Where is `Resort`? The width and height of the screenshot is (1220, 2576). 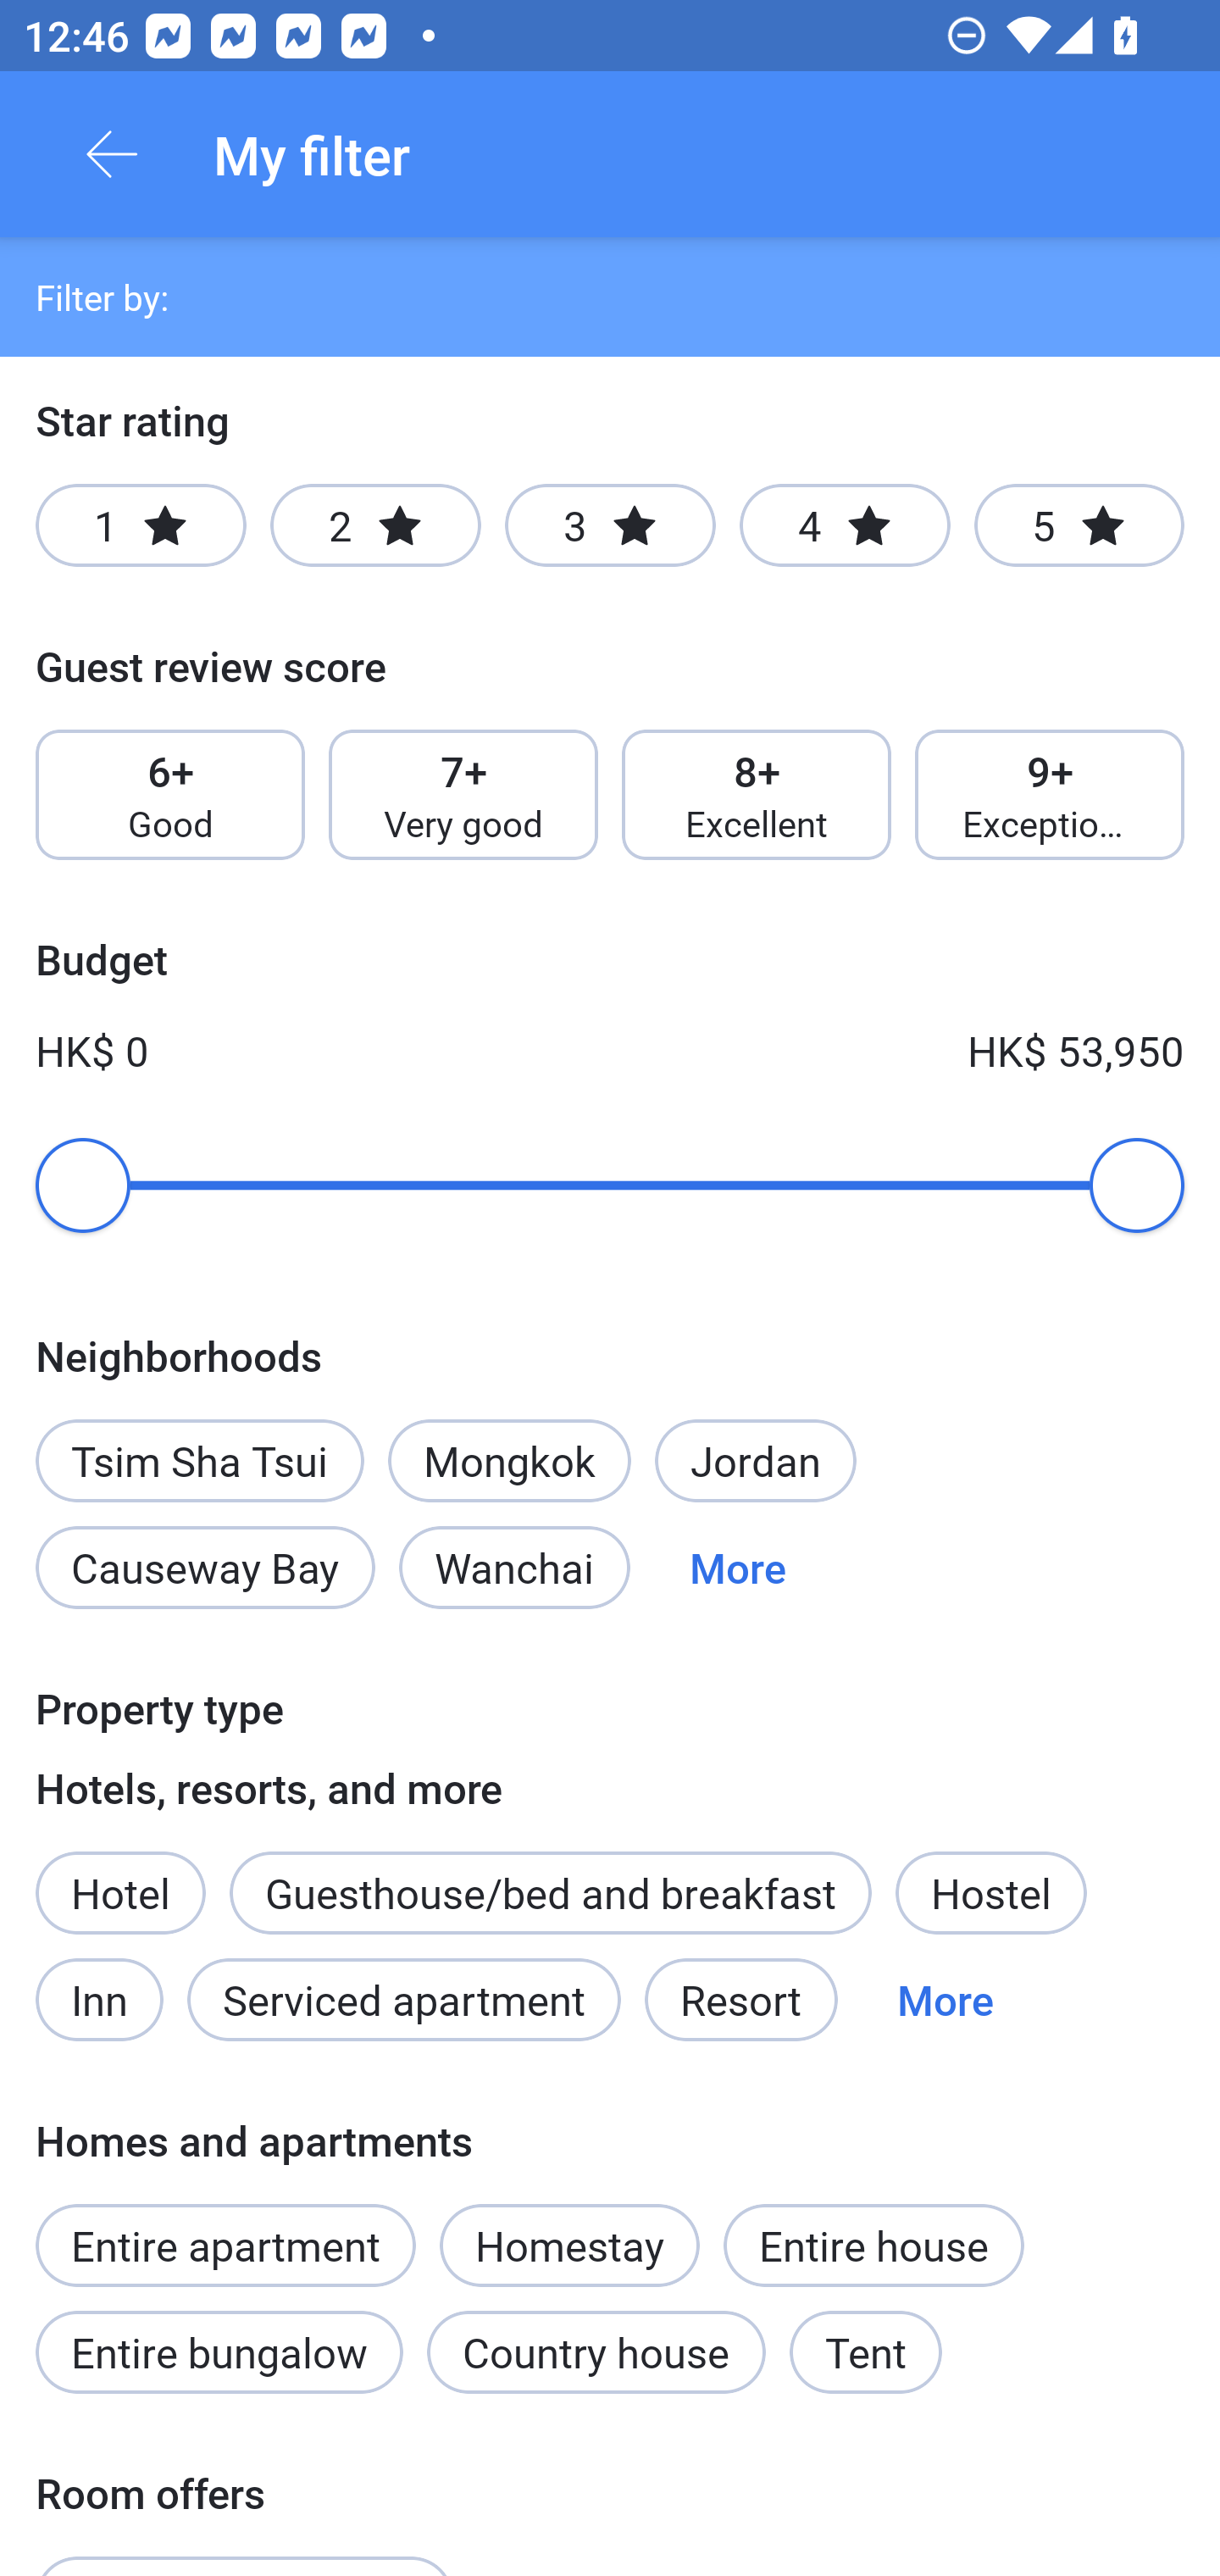 Resort is located at coordinates (740, 2000).